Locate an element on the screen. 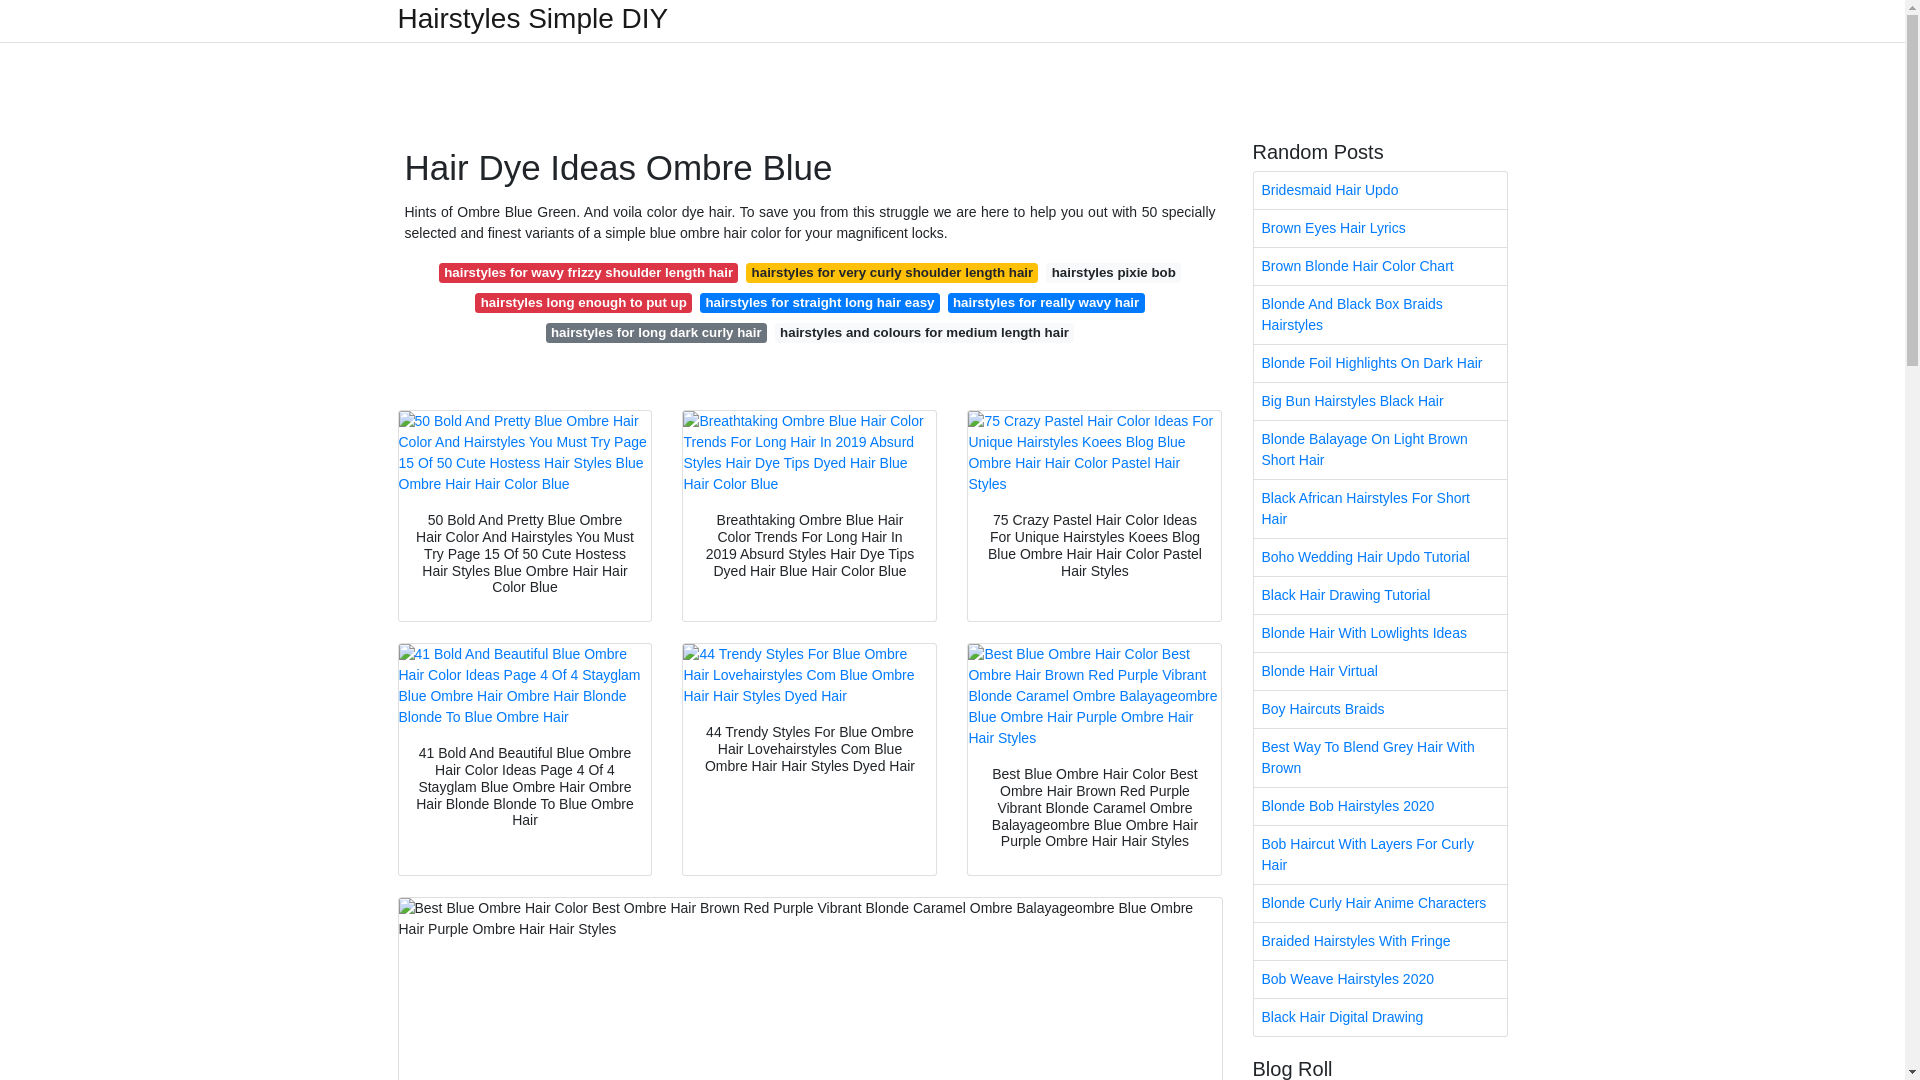 The height and width of the screenshot is (1080, 1920). hairstyles for long dark curly hair is located at coordinates (656, 332).